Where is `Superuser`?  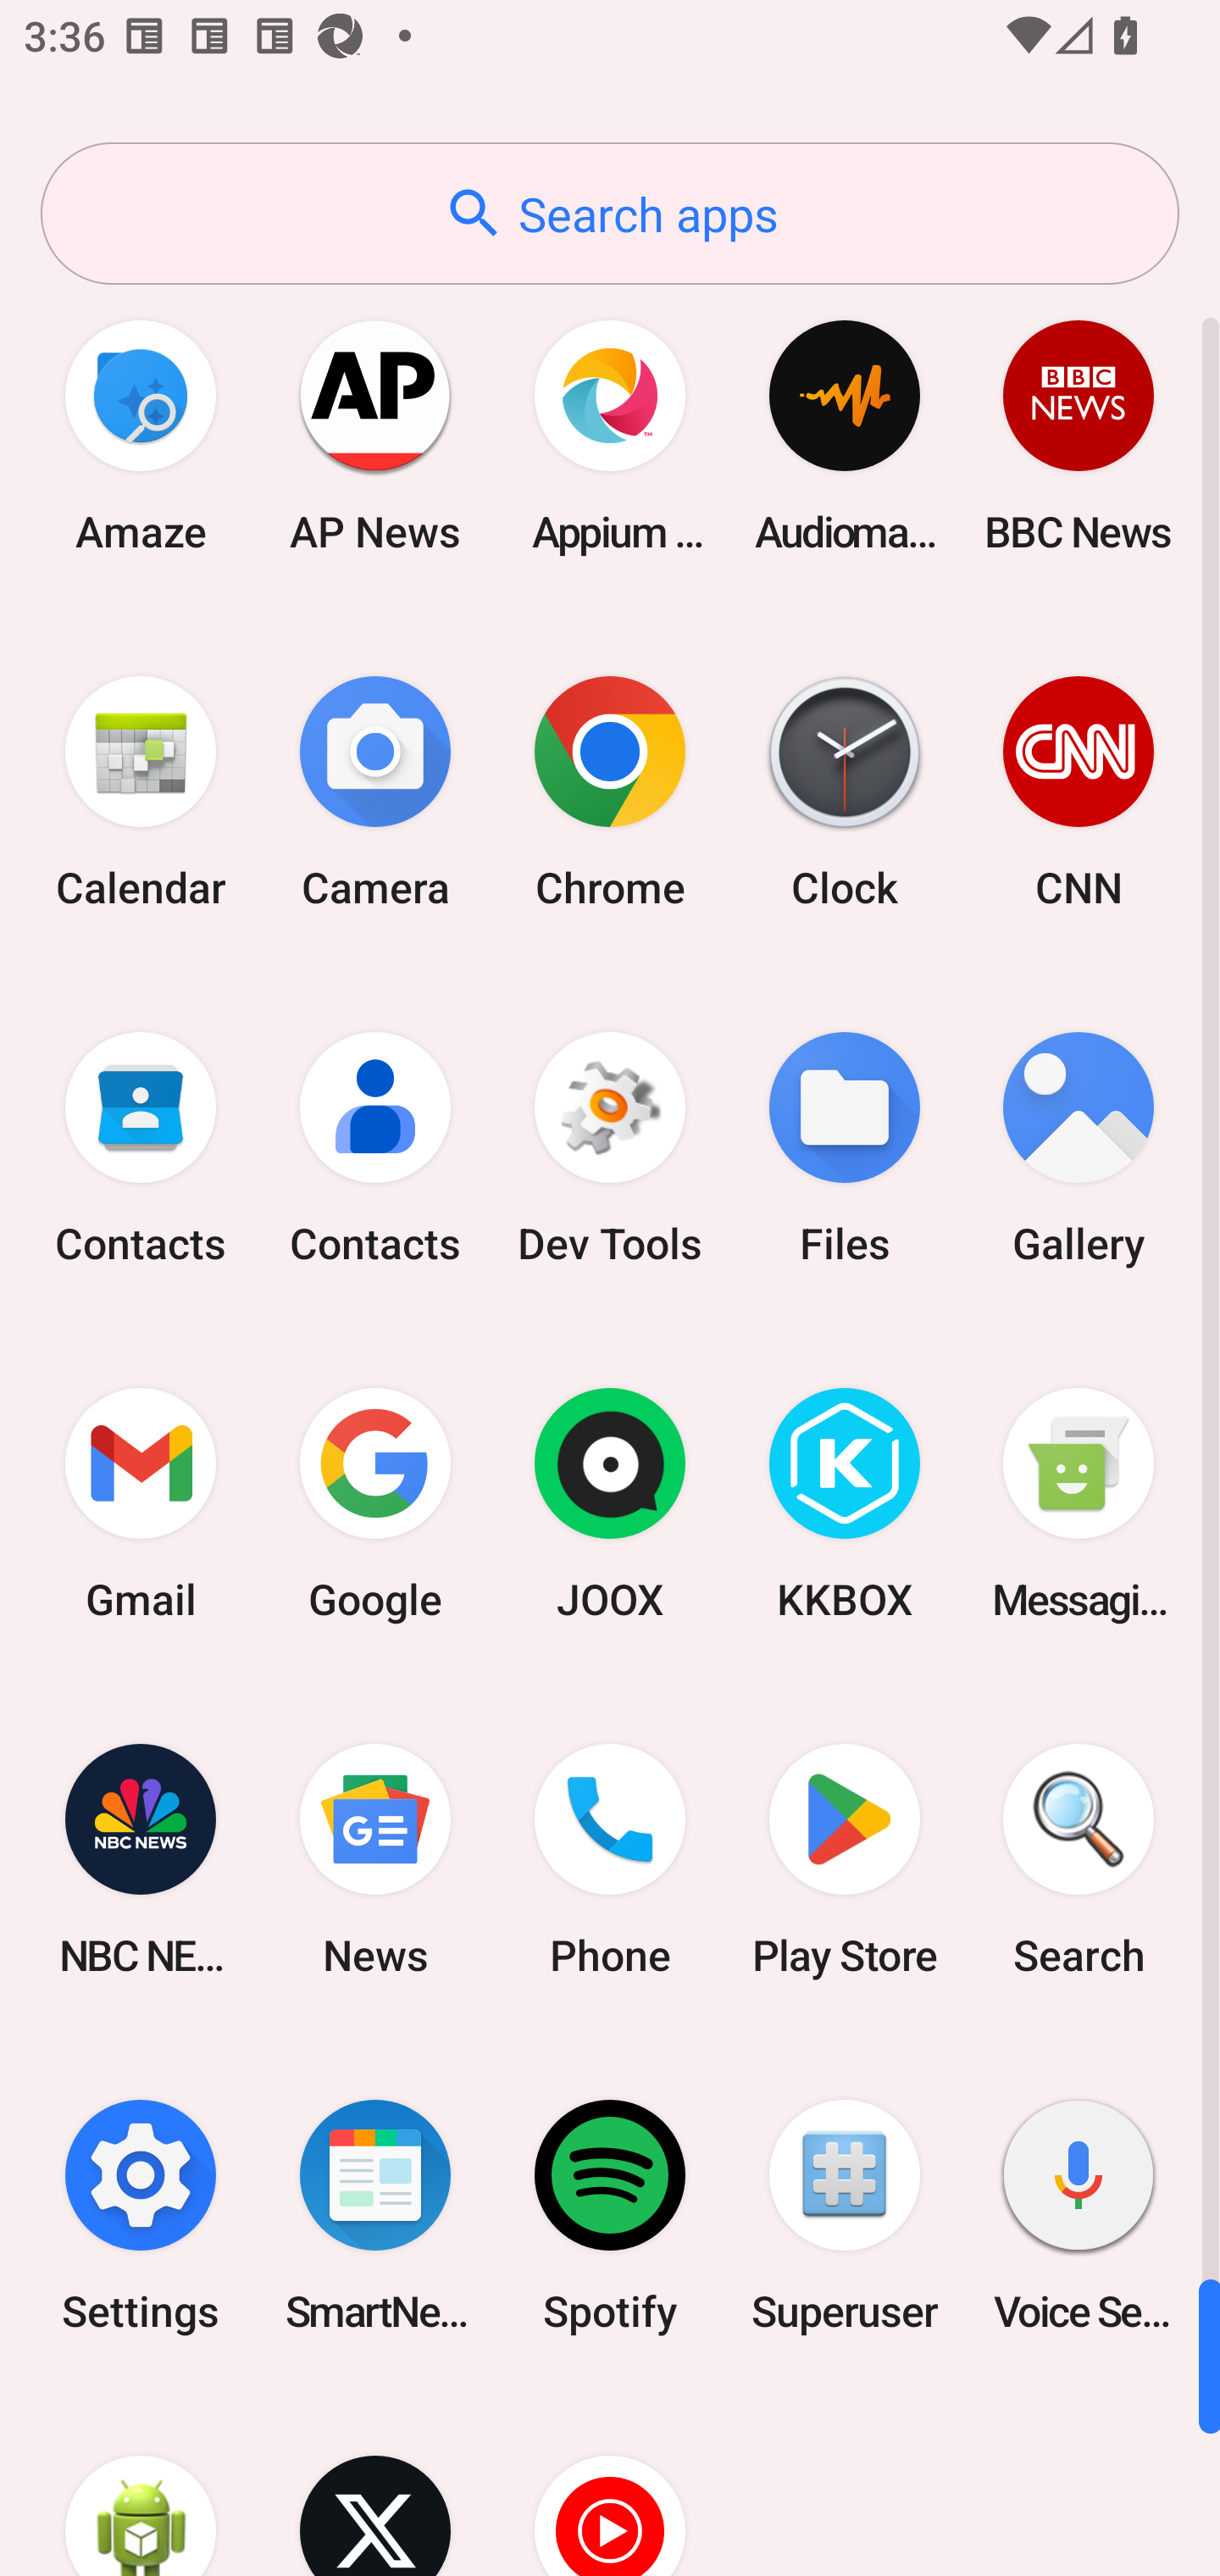 Superuser is located at coordinates (844, 2215).